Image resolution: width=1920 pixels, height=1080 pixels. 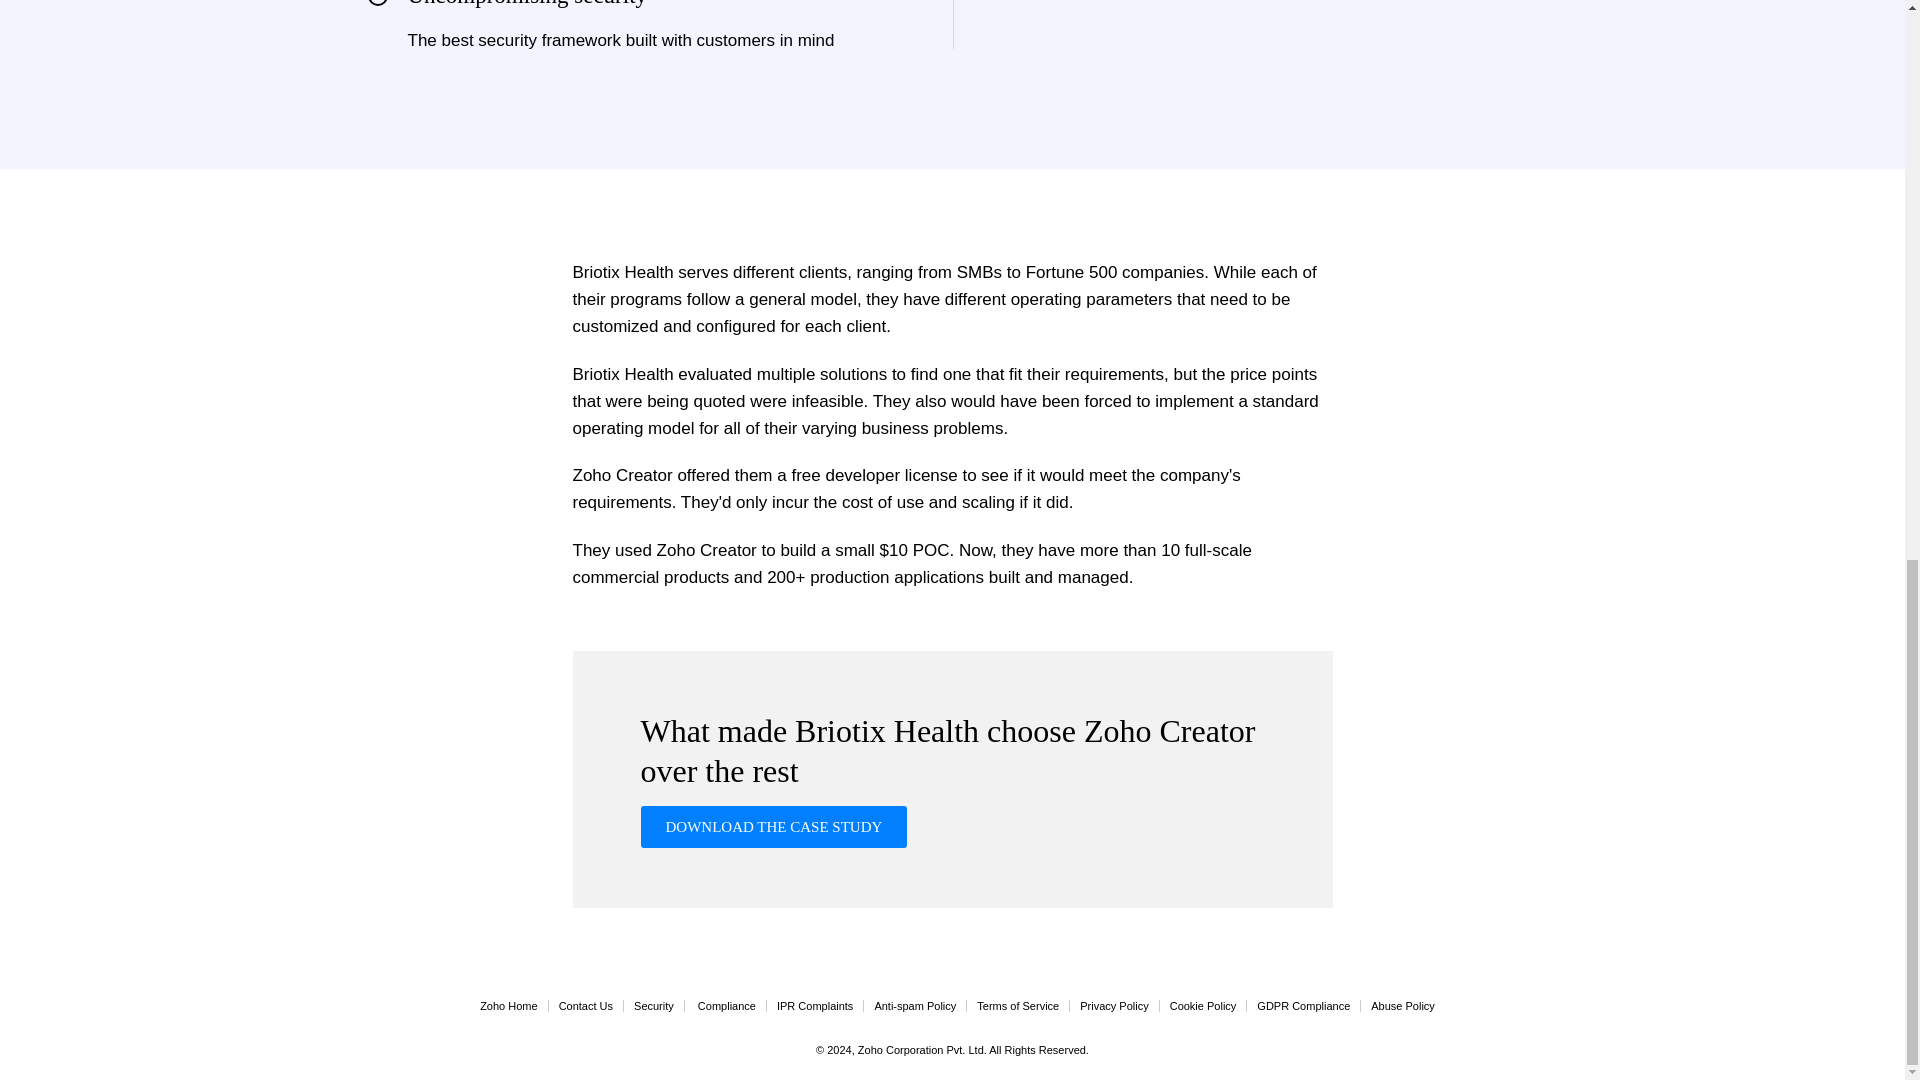 I want to click on Security, so click(x=653, y=1006).